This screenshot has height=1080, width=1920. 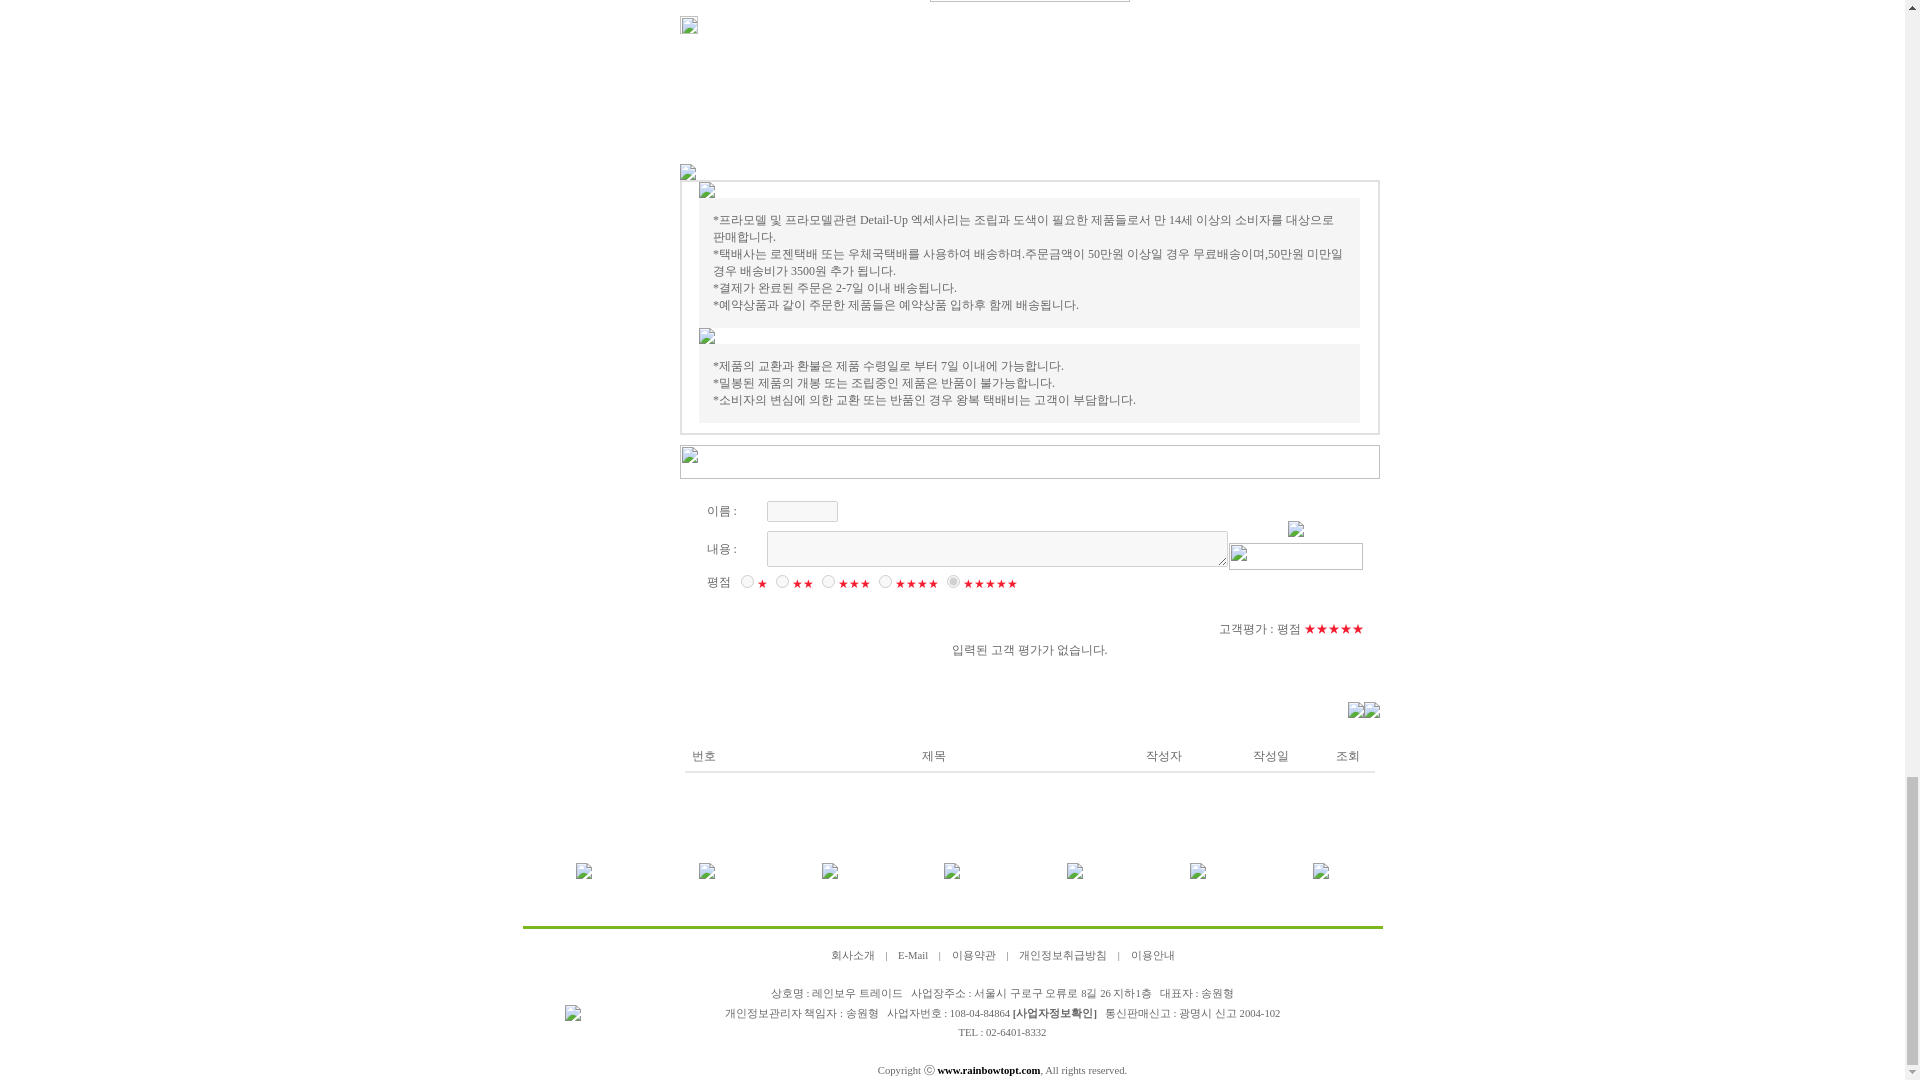 I want to click on 2, so click(x=782, y=580).